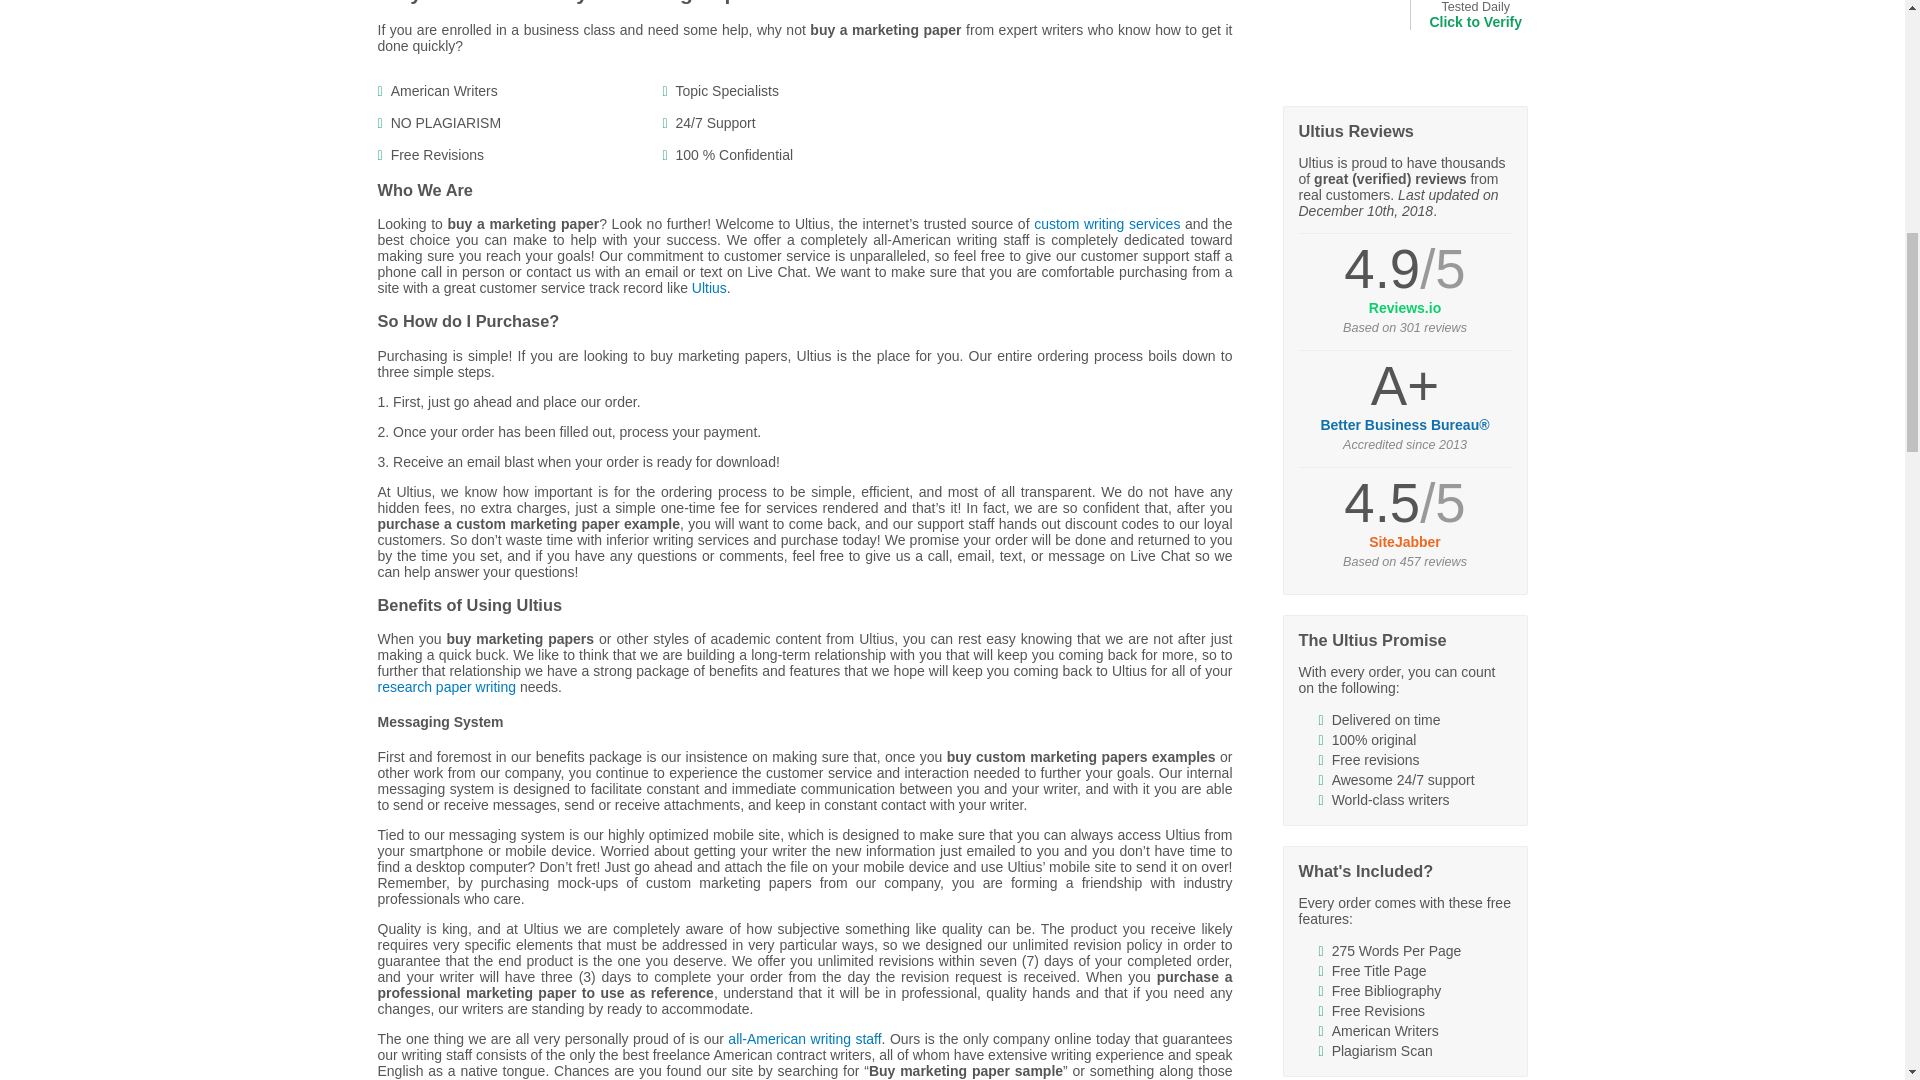  What do you see at coordinates (709, 287) in the screenshot?
I see `Writing and Editing Service` at bounding box center [709, 287].